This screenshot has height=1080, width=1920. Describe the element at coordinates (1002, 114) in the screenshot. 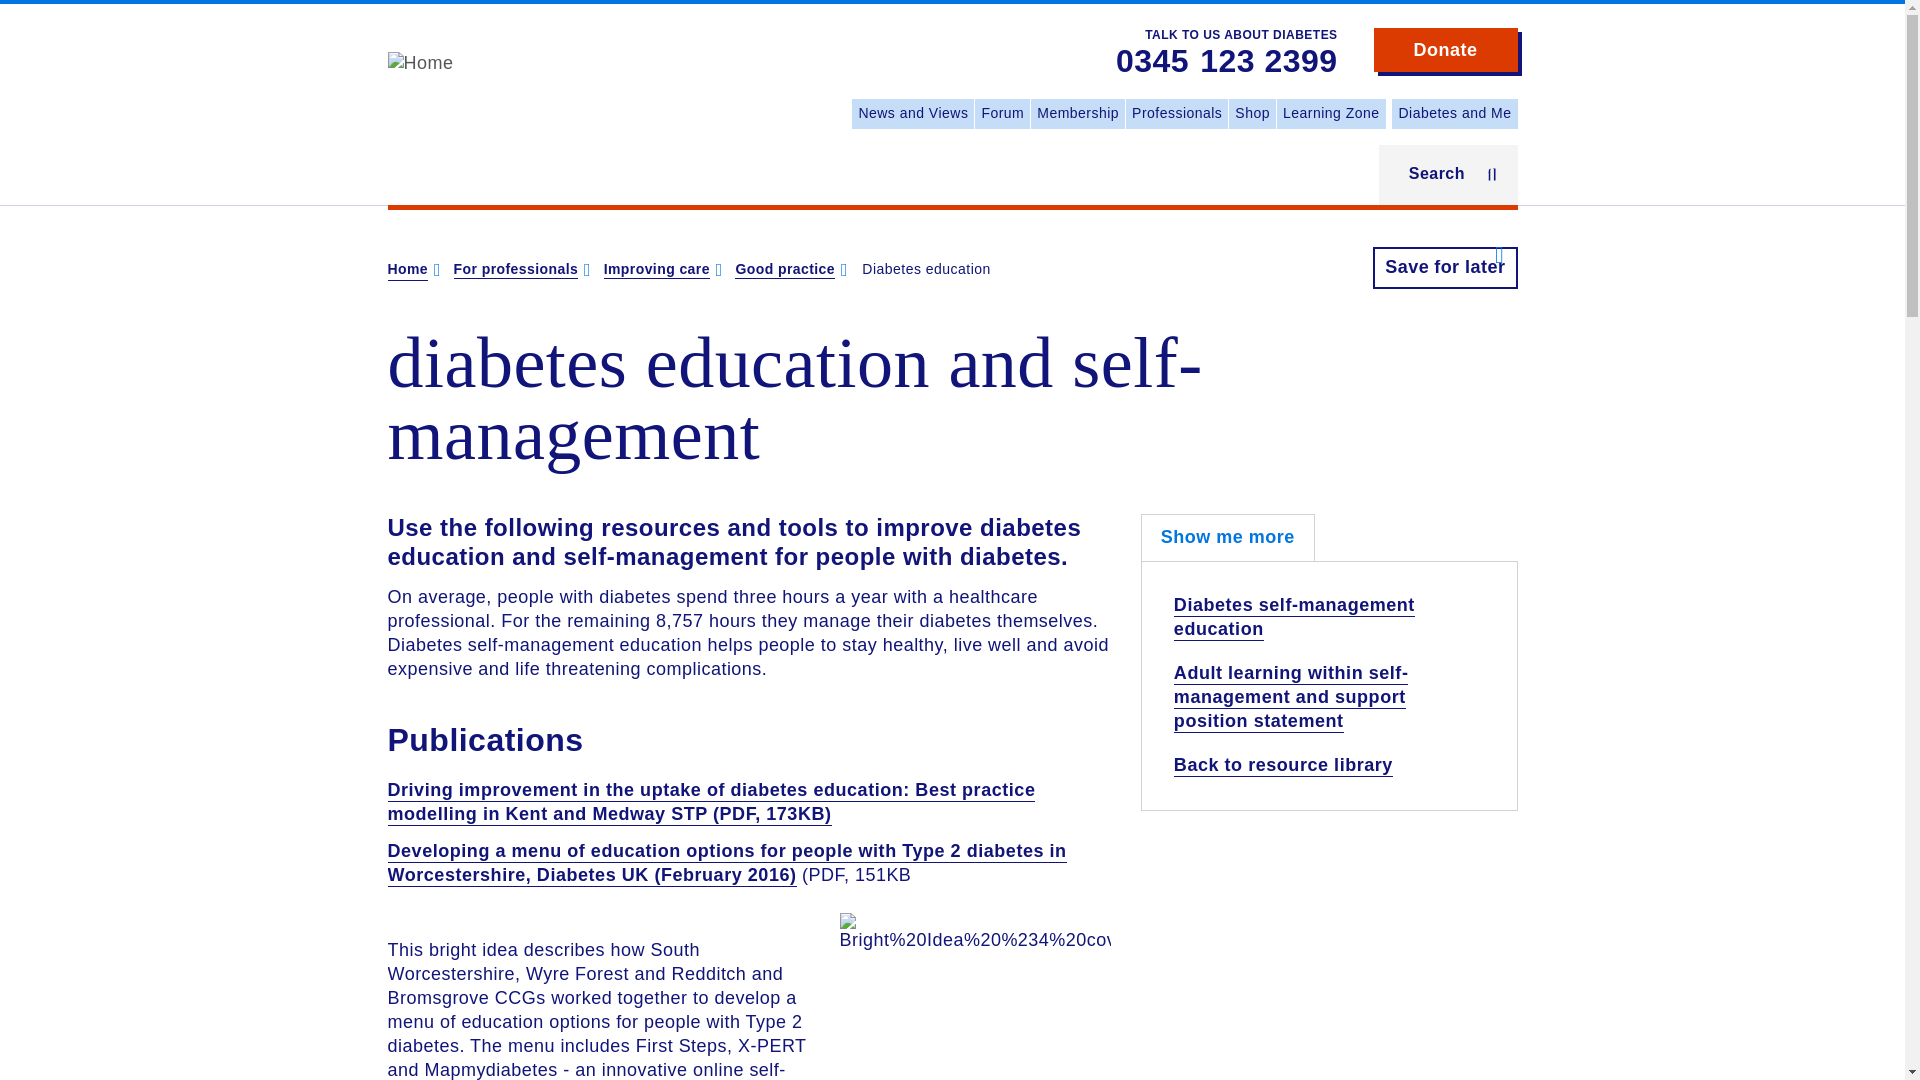

I see `Forum` at that location.